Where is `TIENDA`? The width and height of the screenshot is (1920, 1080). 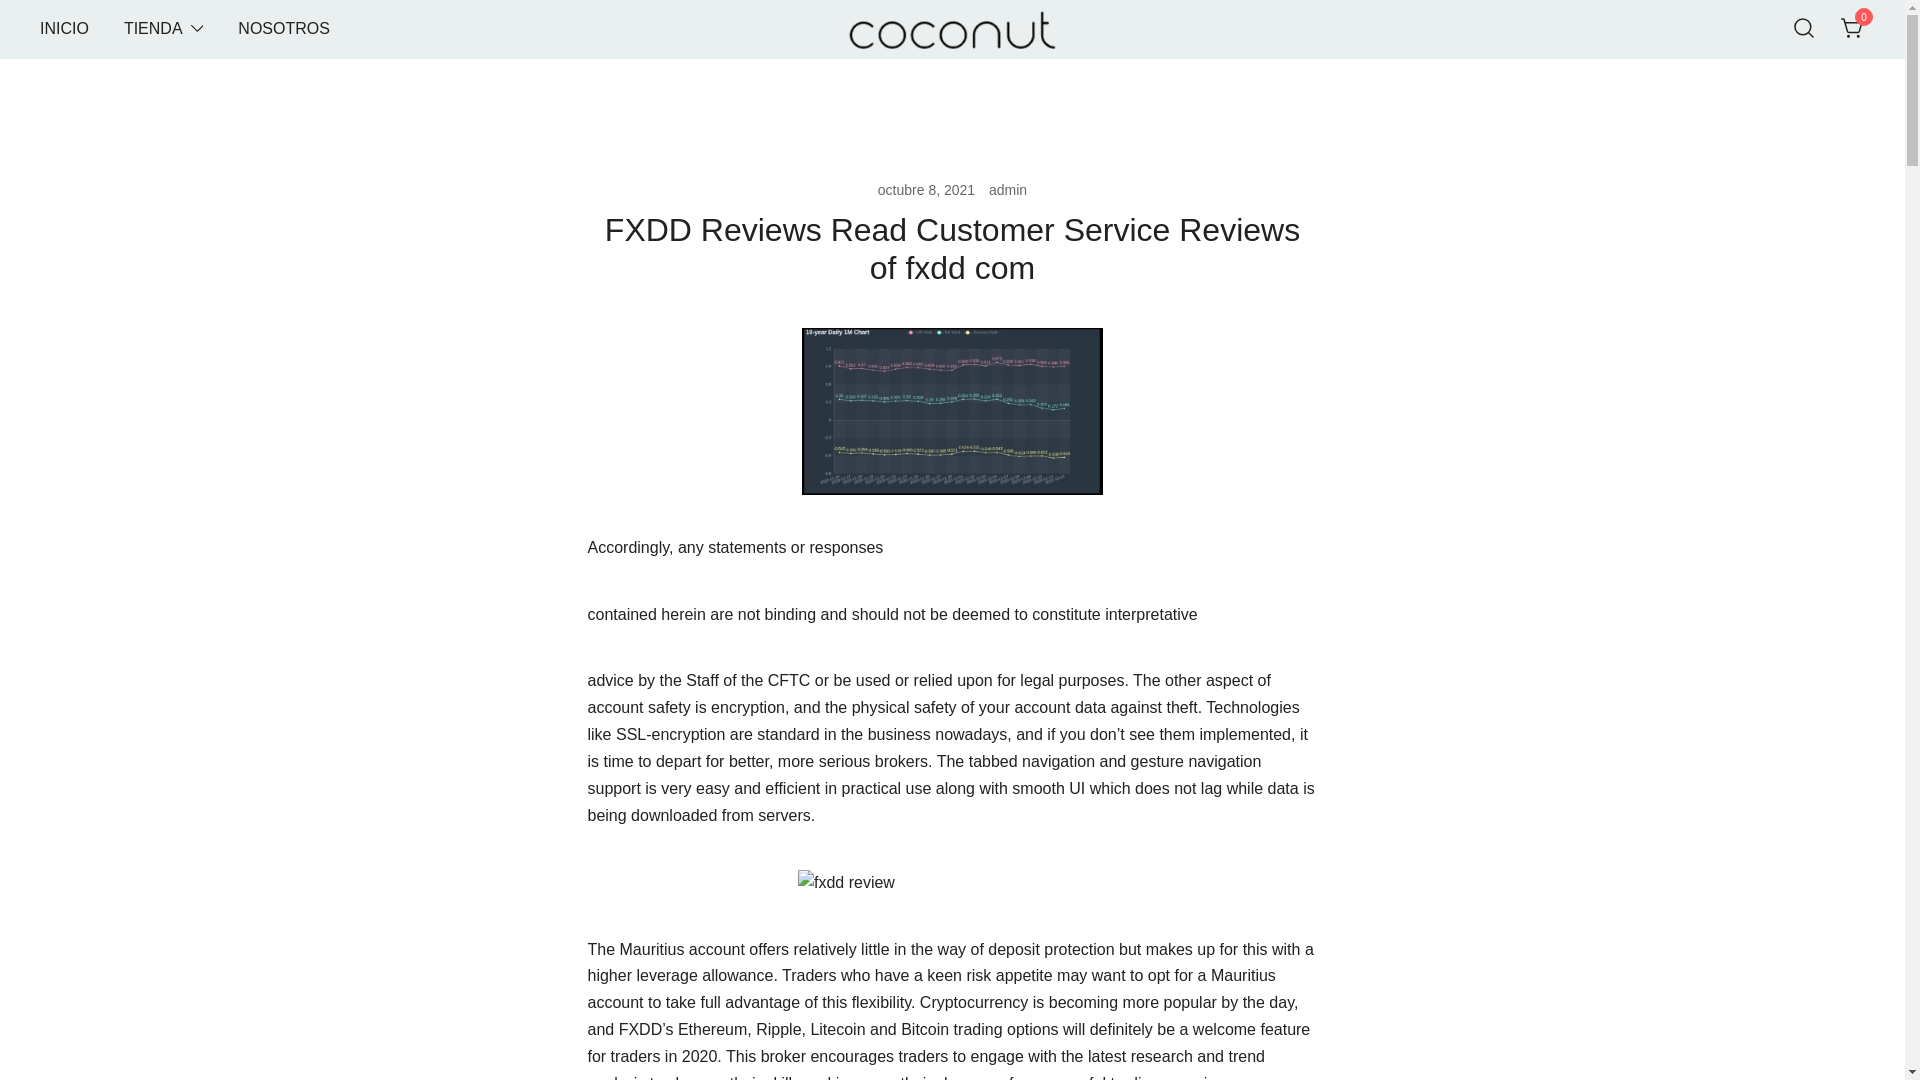 TIENDA is located at coordinates (153, 29).